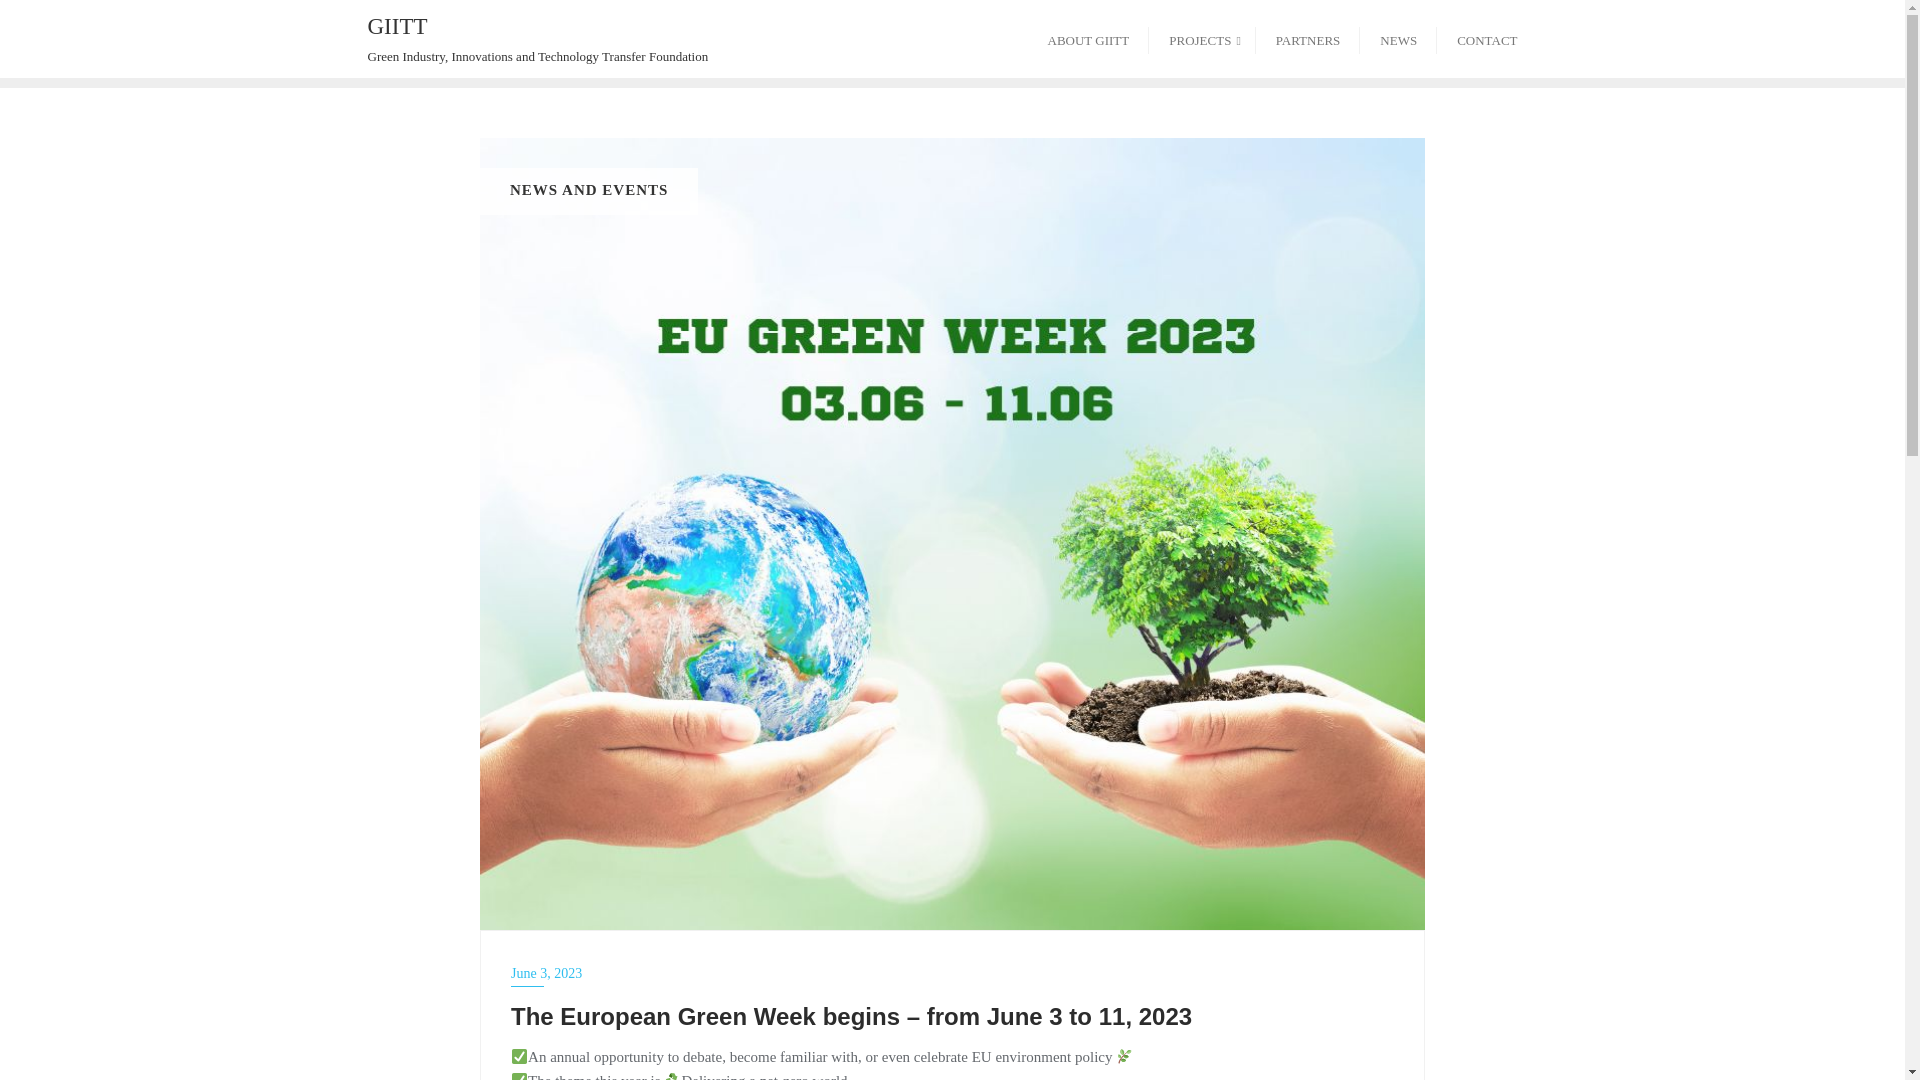 Image resolution: width=1920 pixels, height=1080 pixels. I want to click on CONTACT, so click(1486, 38).